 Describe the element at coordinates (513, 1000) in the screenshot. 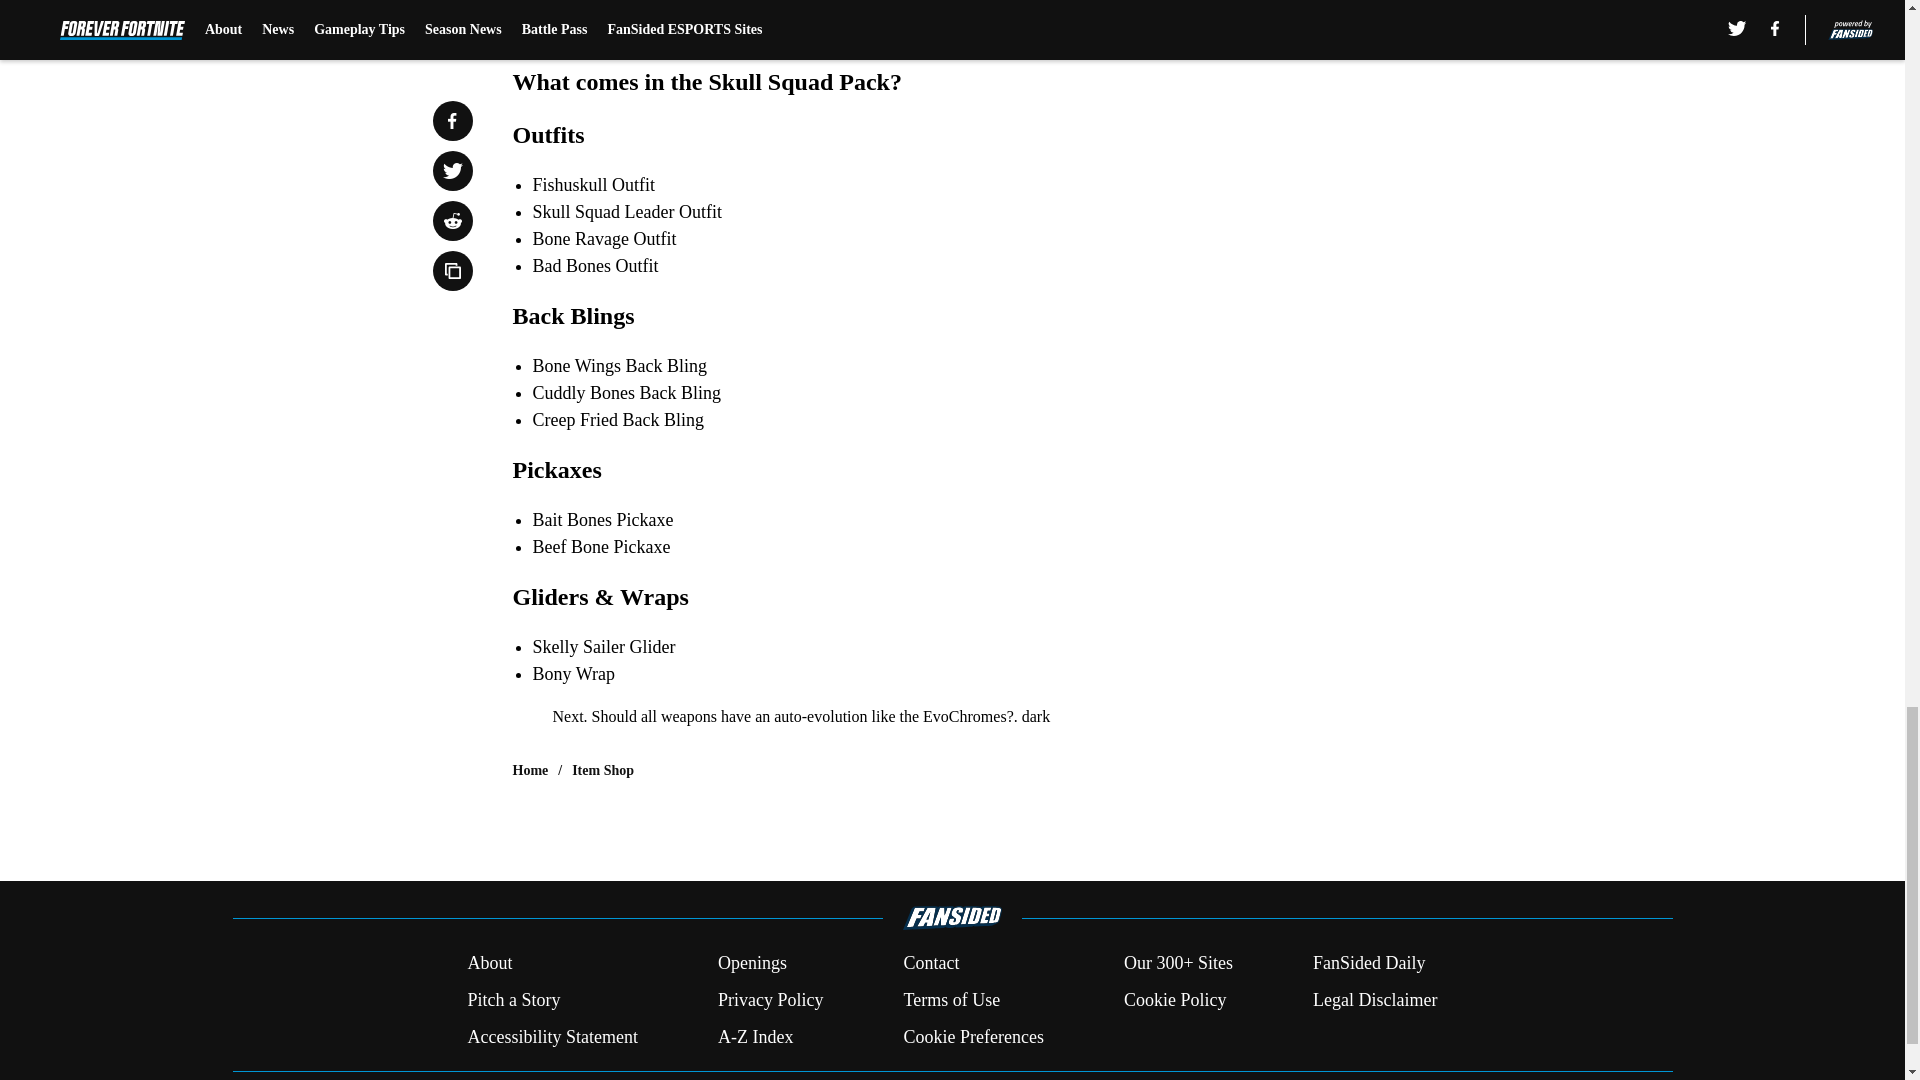

I see `Pitch a Story` at that location.